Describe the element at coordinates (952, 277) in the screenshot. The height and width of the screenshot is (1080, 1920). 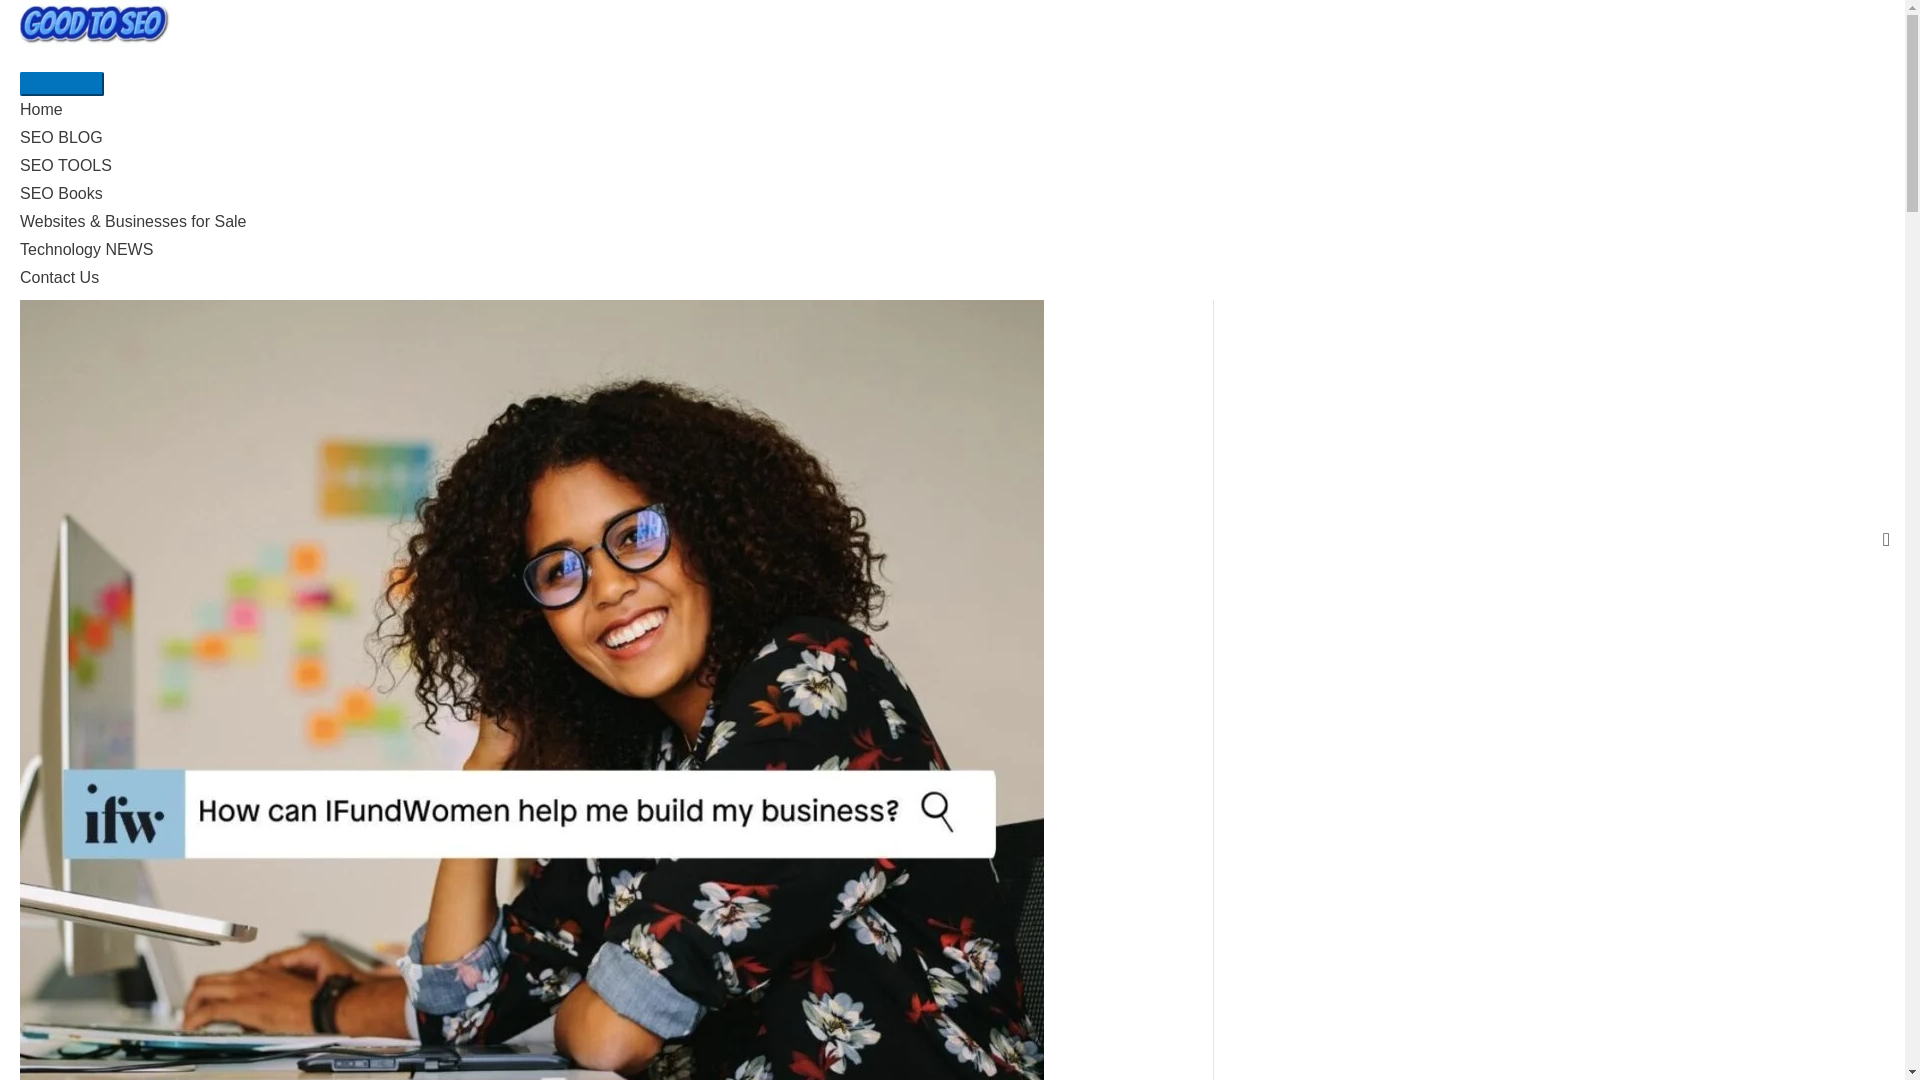
I see `Contact Us` at that location.